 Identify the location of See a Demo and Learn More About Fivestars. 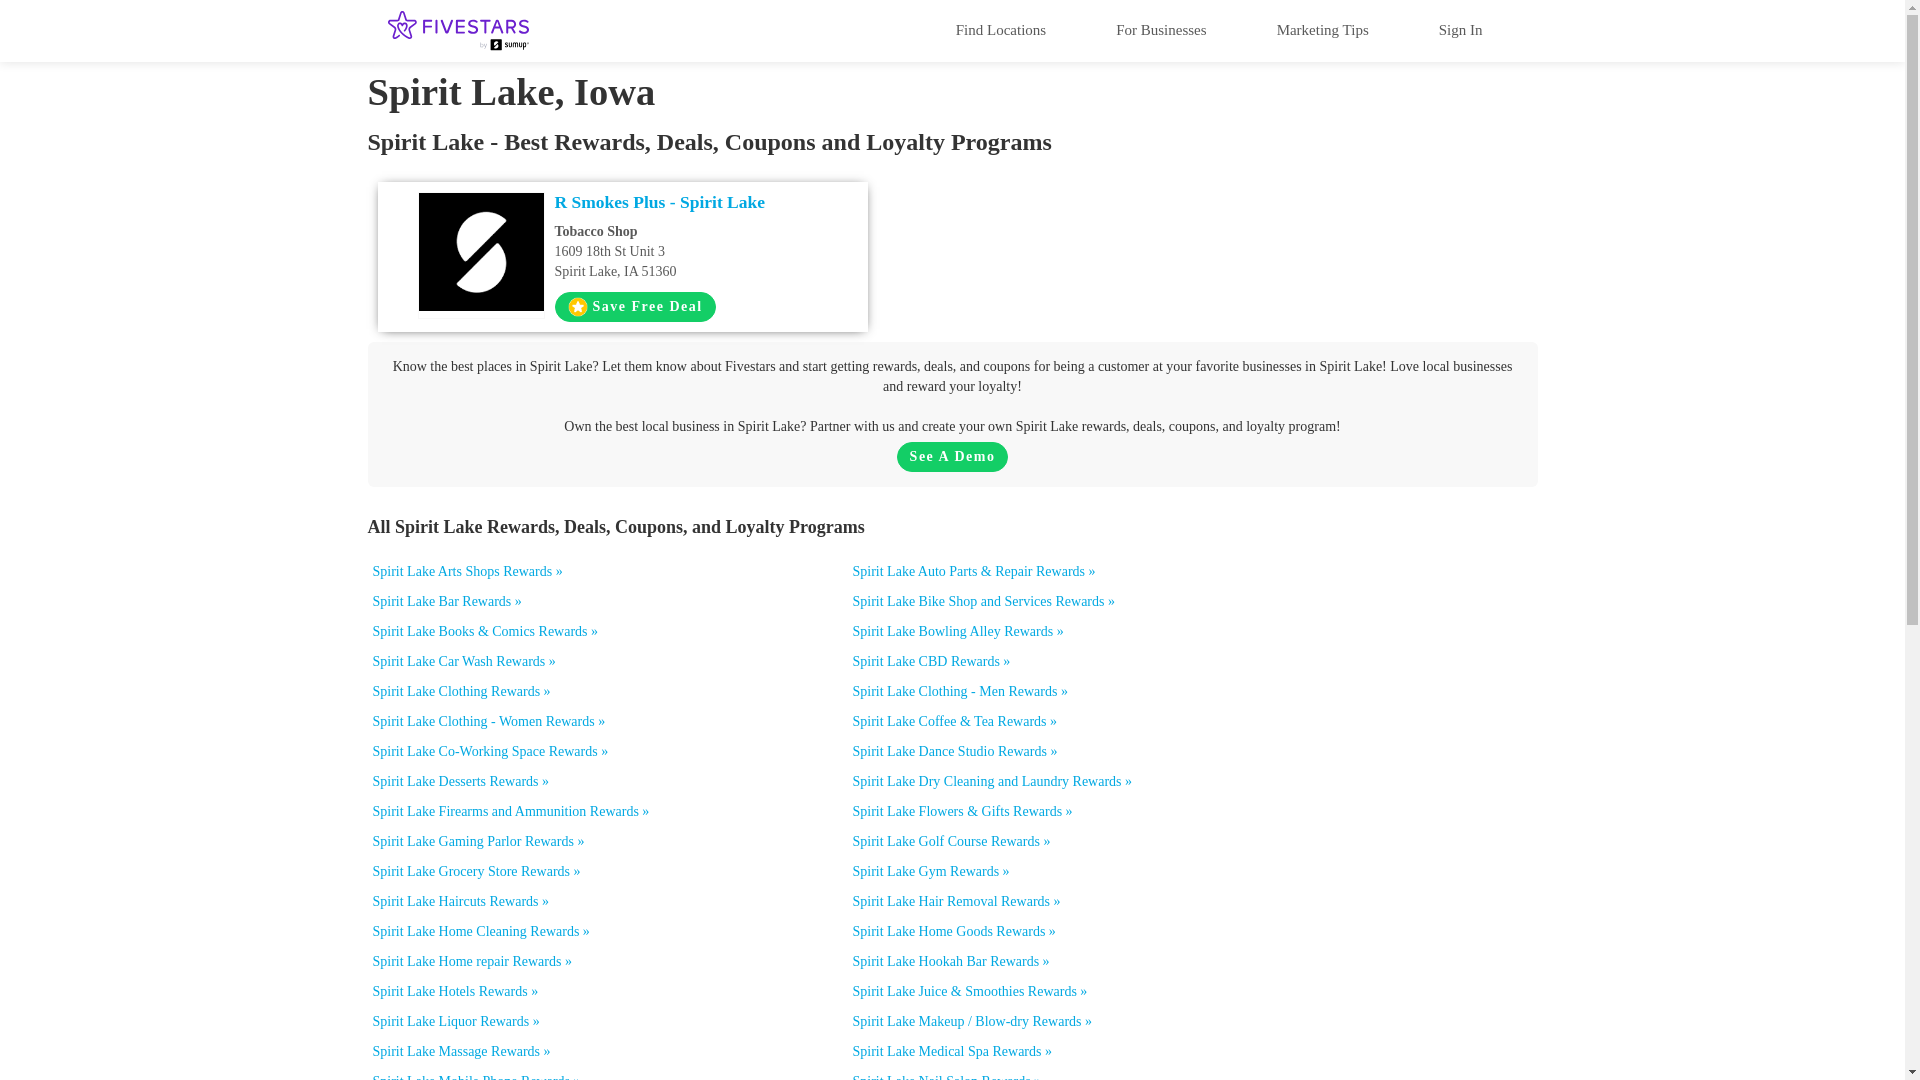
(1460, 29).